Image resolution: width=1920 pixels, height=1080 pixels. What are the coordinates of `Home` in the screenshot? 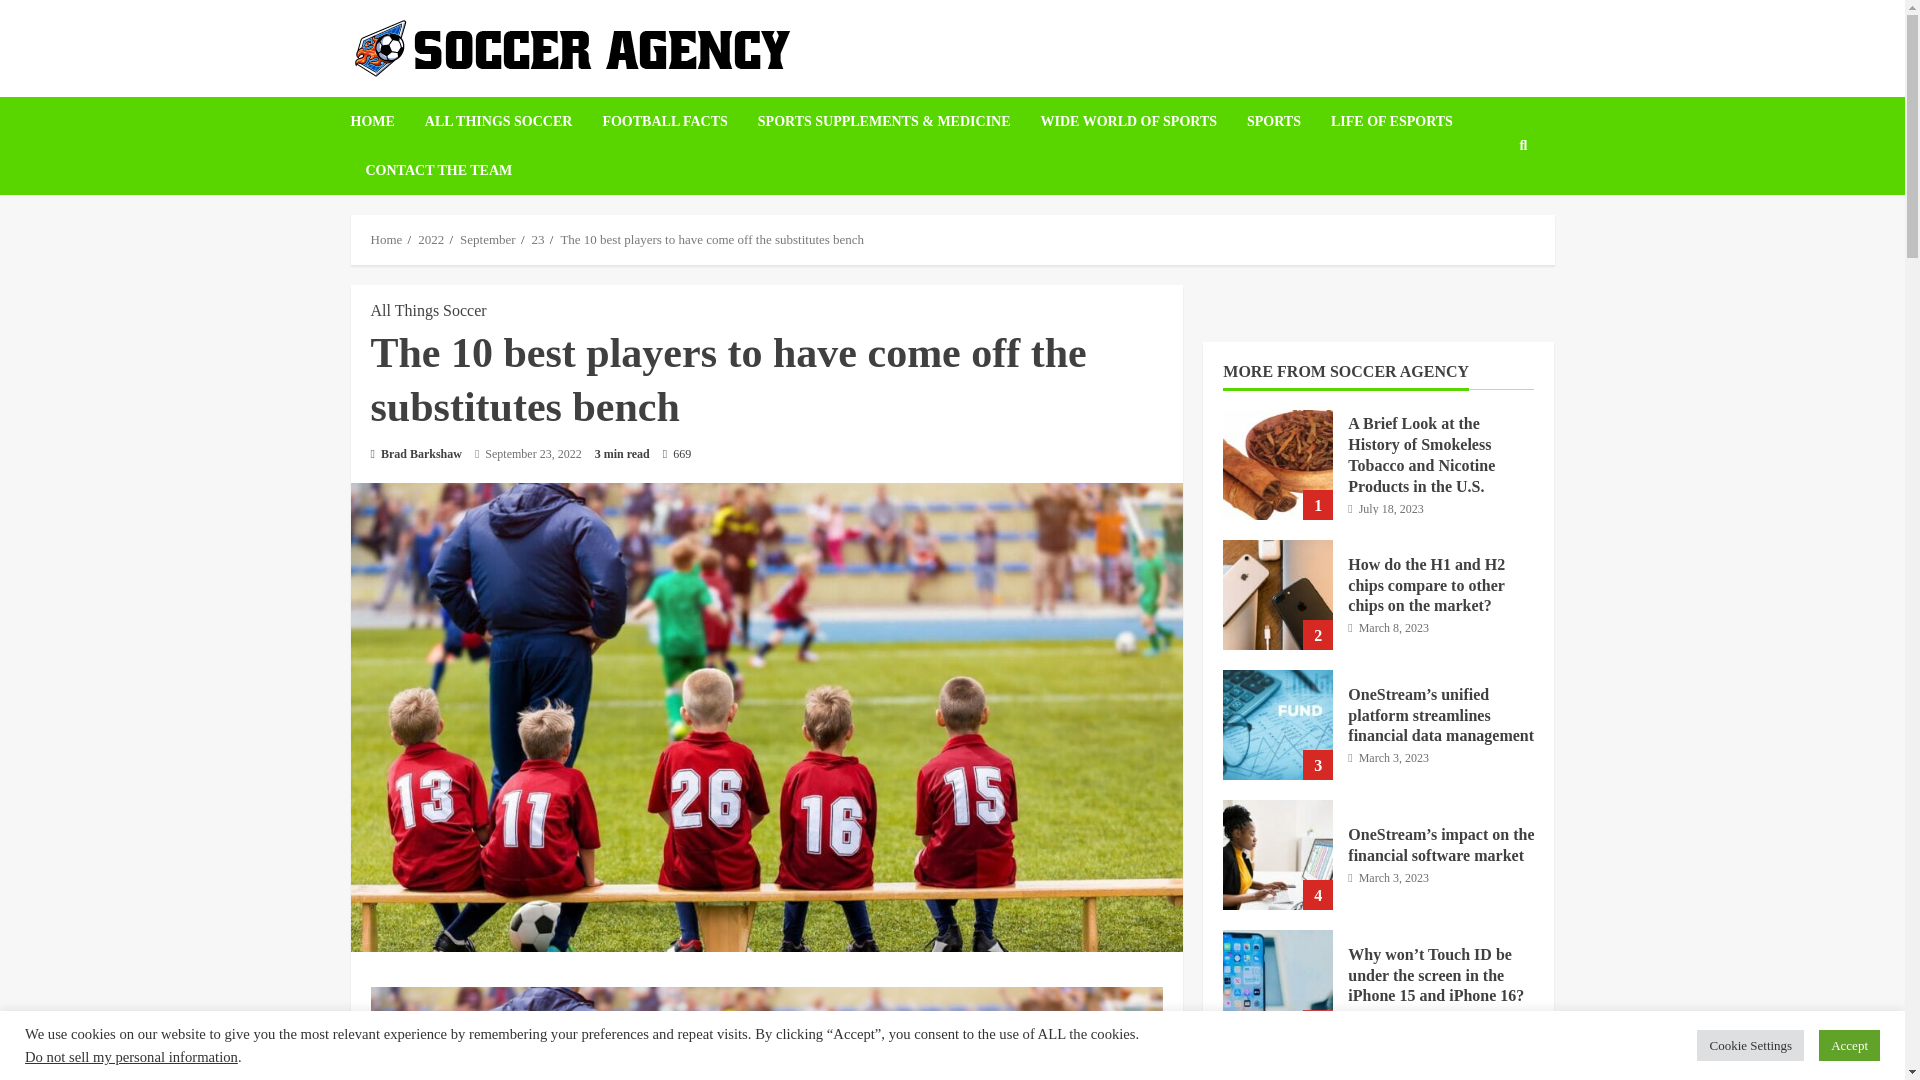 It's located at (386, 240).